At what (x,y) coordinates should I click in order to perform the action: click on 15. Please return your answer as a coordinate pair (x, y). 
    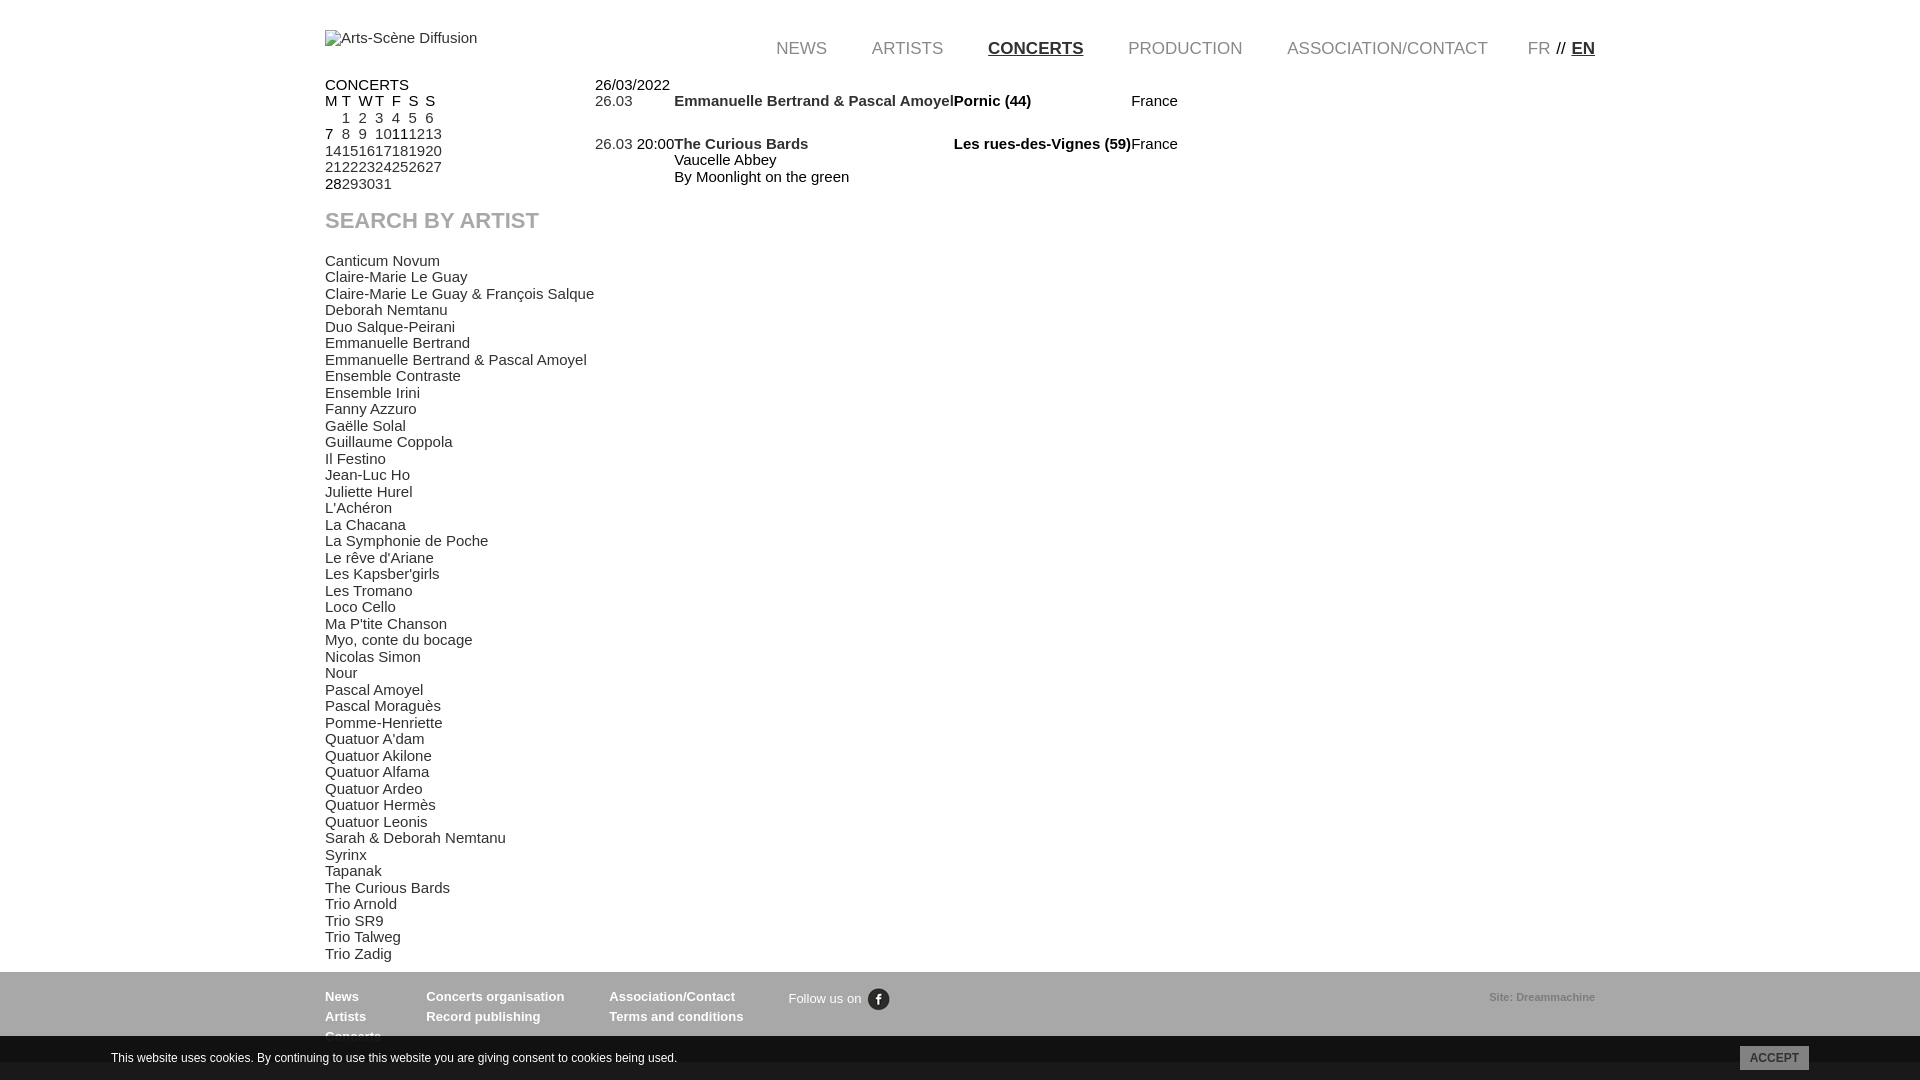
    Looking at the image, I should click on (350, 150).